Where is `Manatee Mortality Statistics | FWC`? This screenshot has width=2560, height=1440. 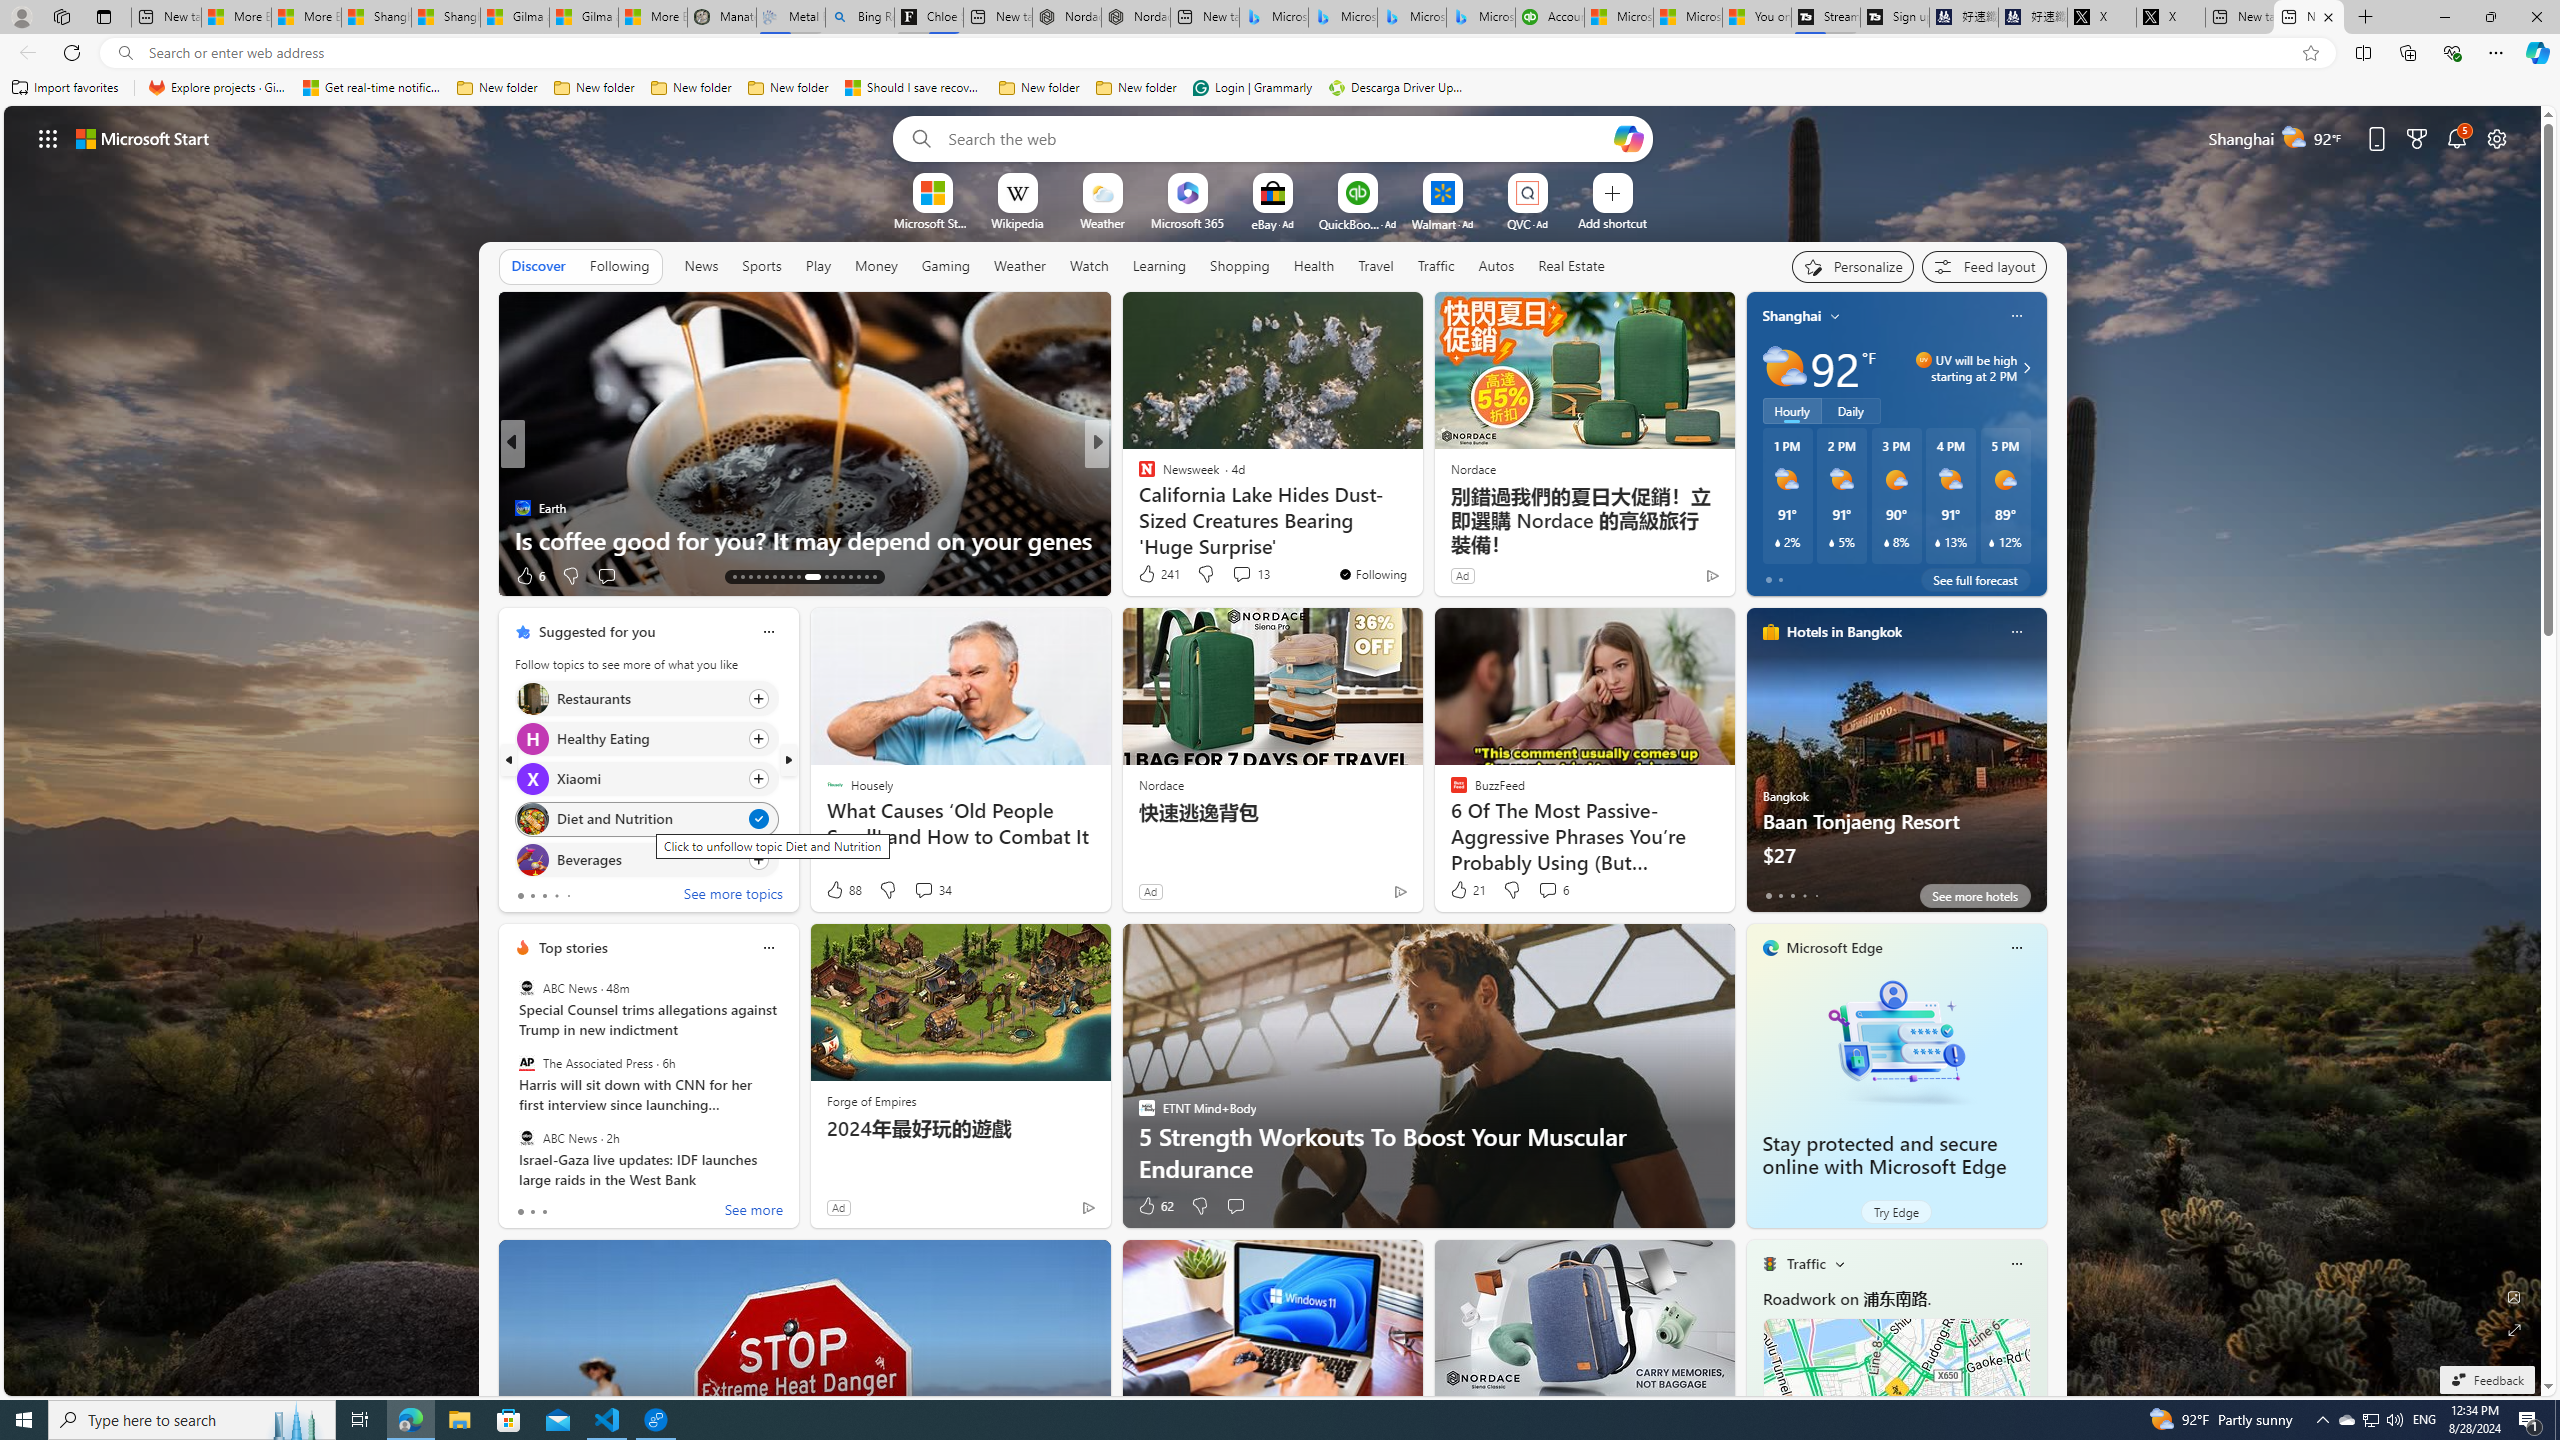
Manatee Mortality Statistics | FWC is located at coordinates (722, 17).